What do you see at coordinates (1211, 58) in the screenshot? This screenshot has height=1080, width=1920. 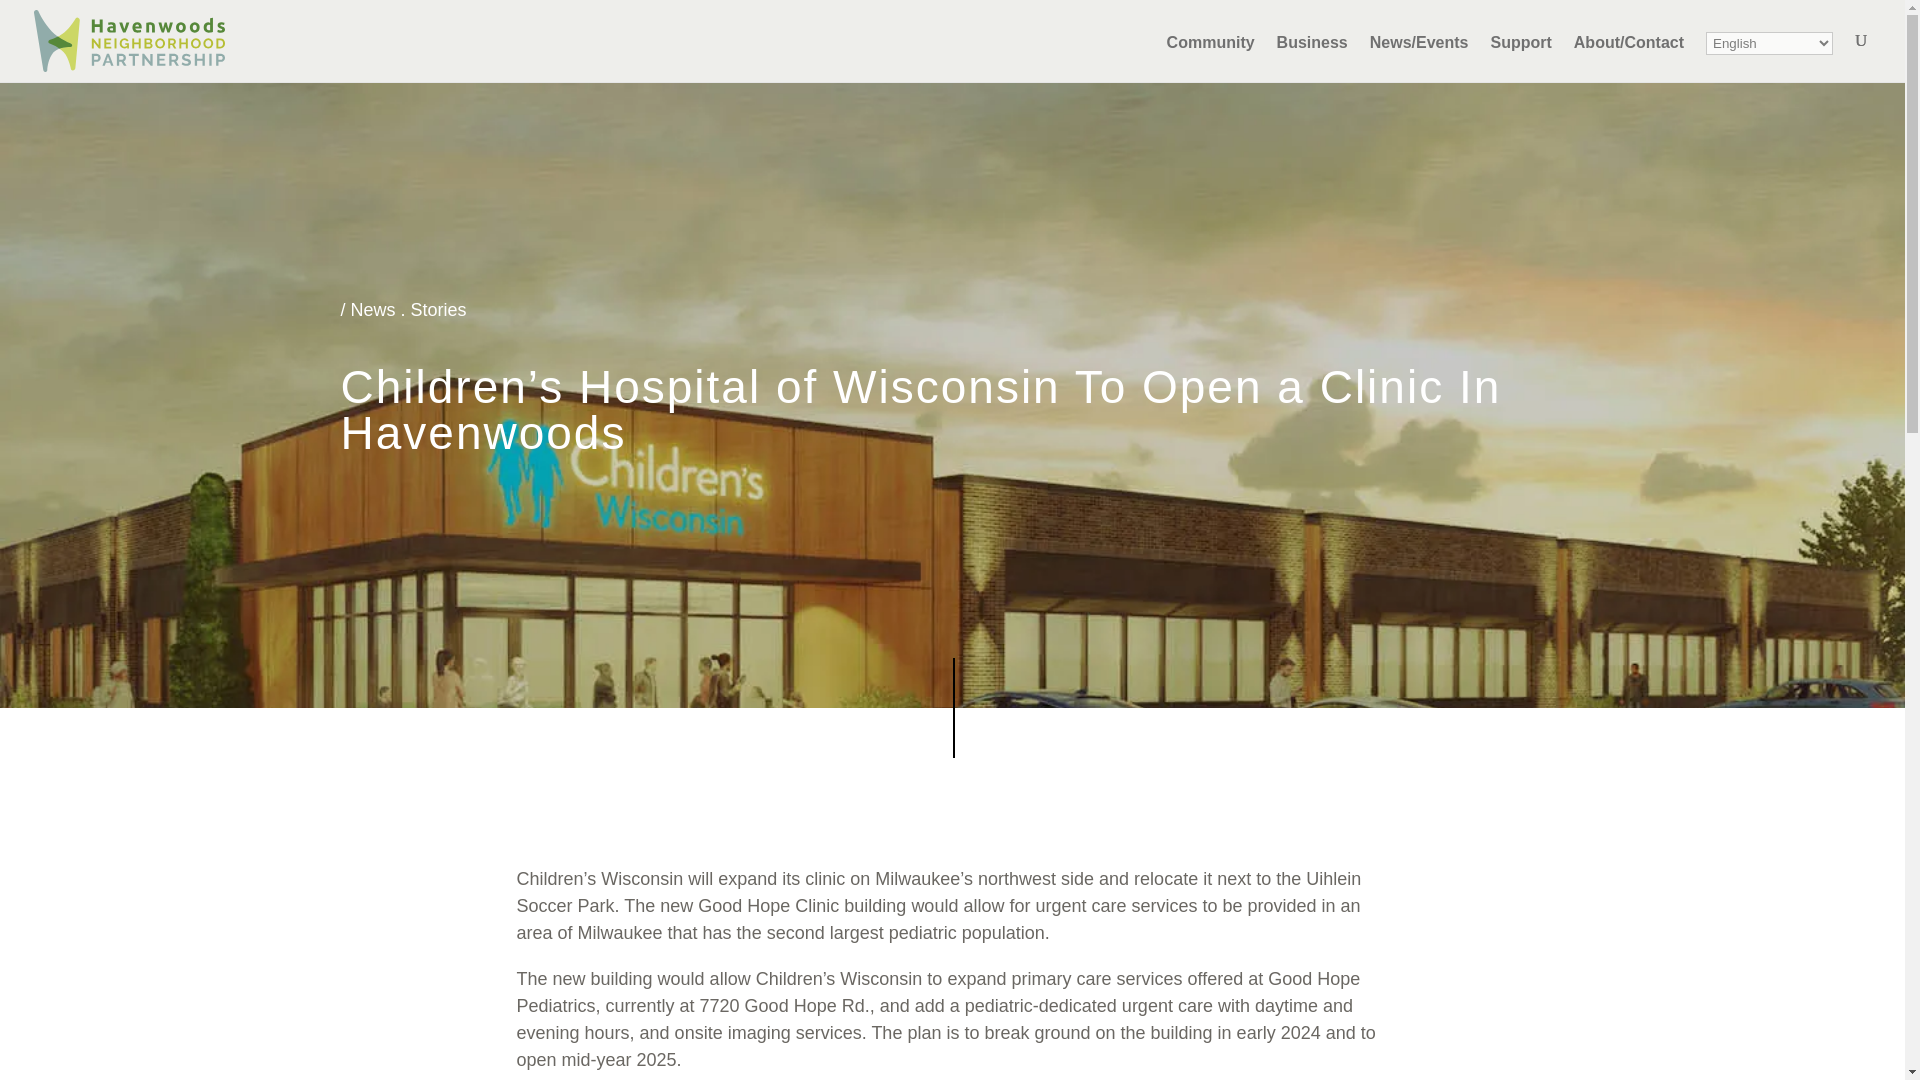 I see `Community` at bounding box center [1211, 58].